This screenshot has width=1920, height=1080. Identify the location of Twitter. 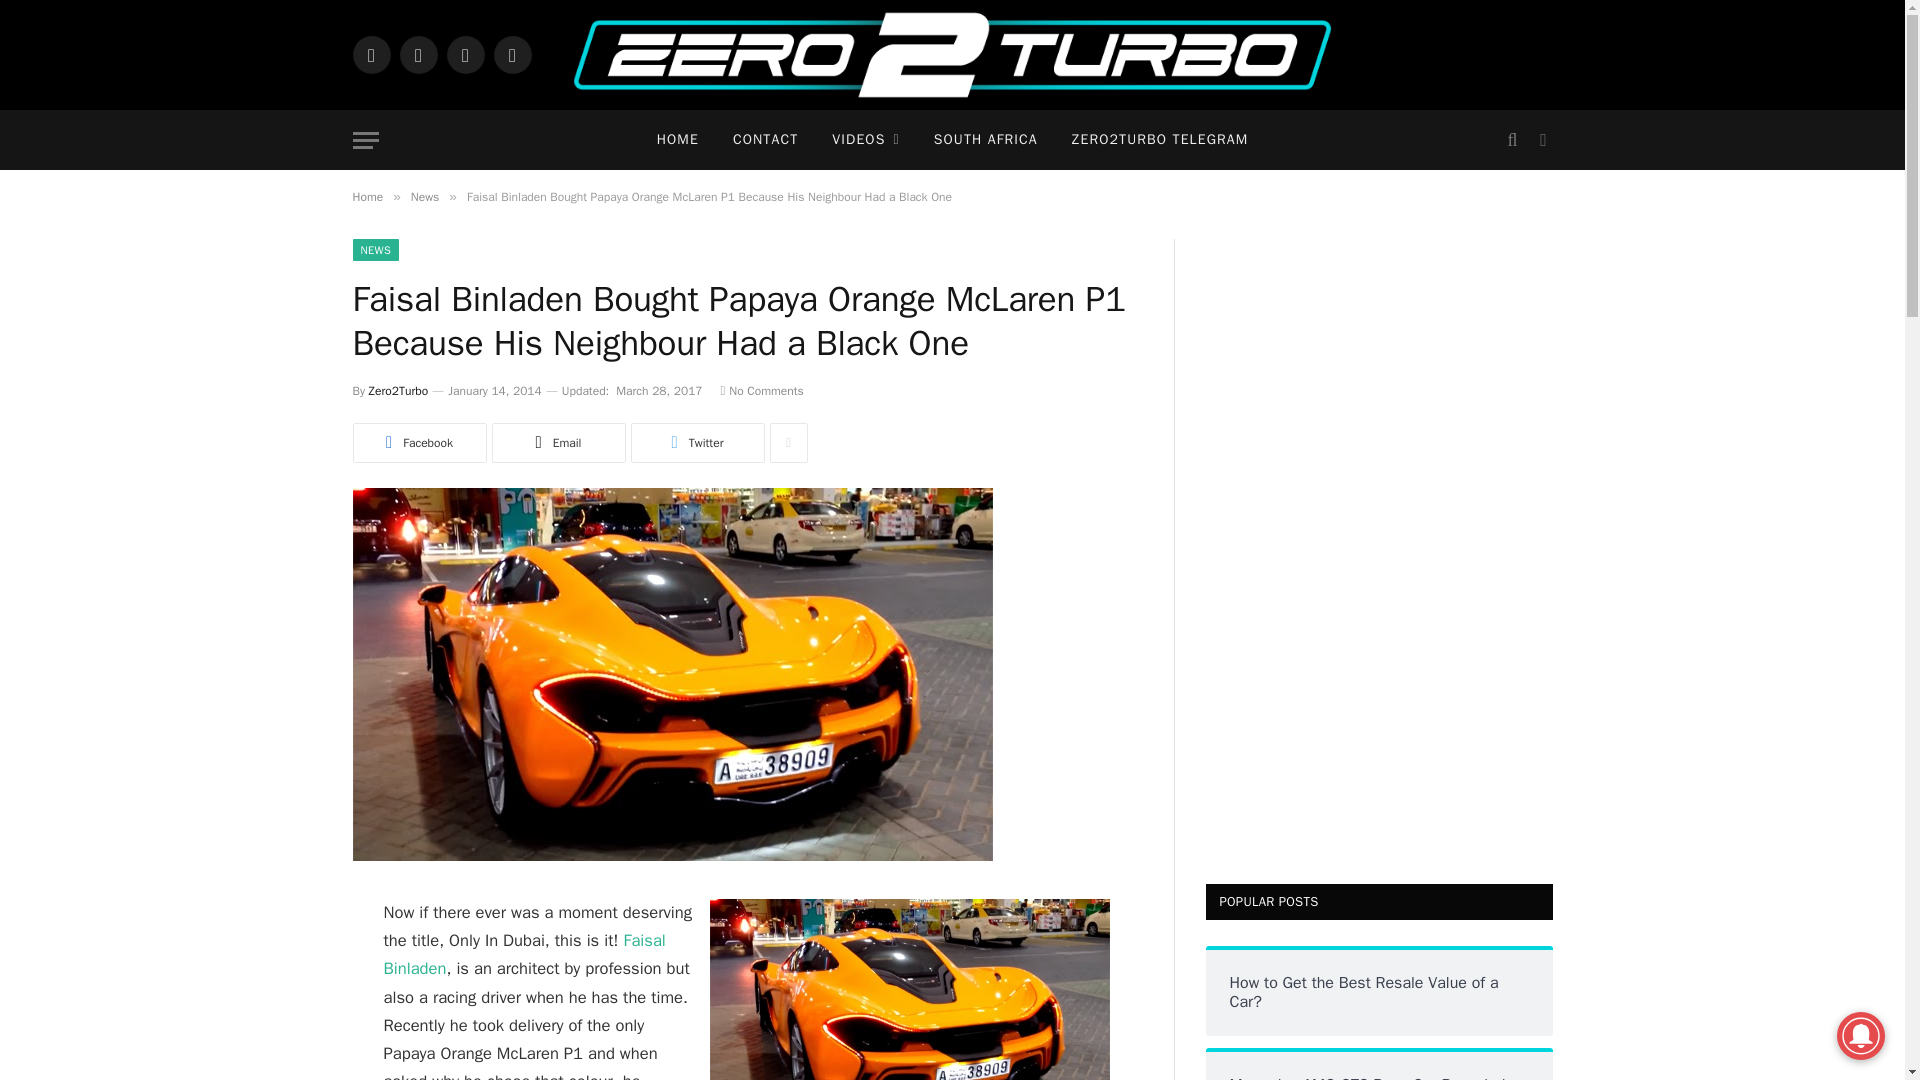
(696, 443).